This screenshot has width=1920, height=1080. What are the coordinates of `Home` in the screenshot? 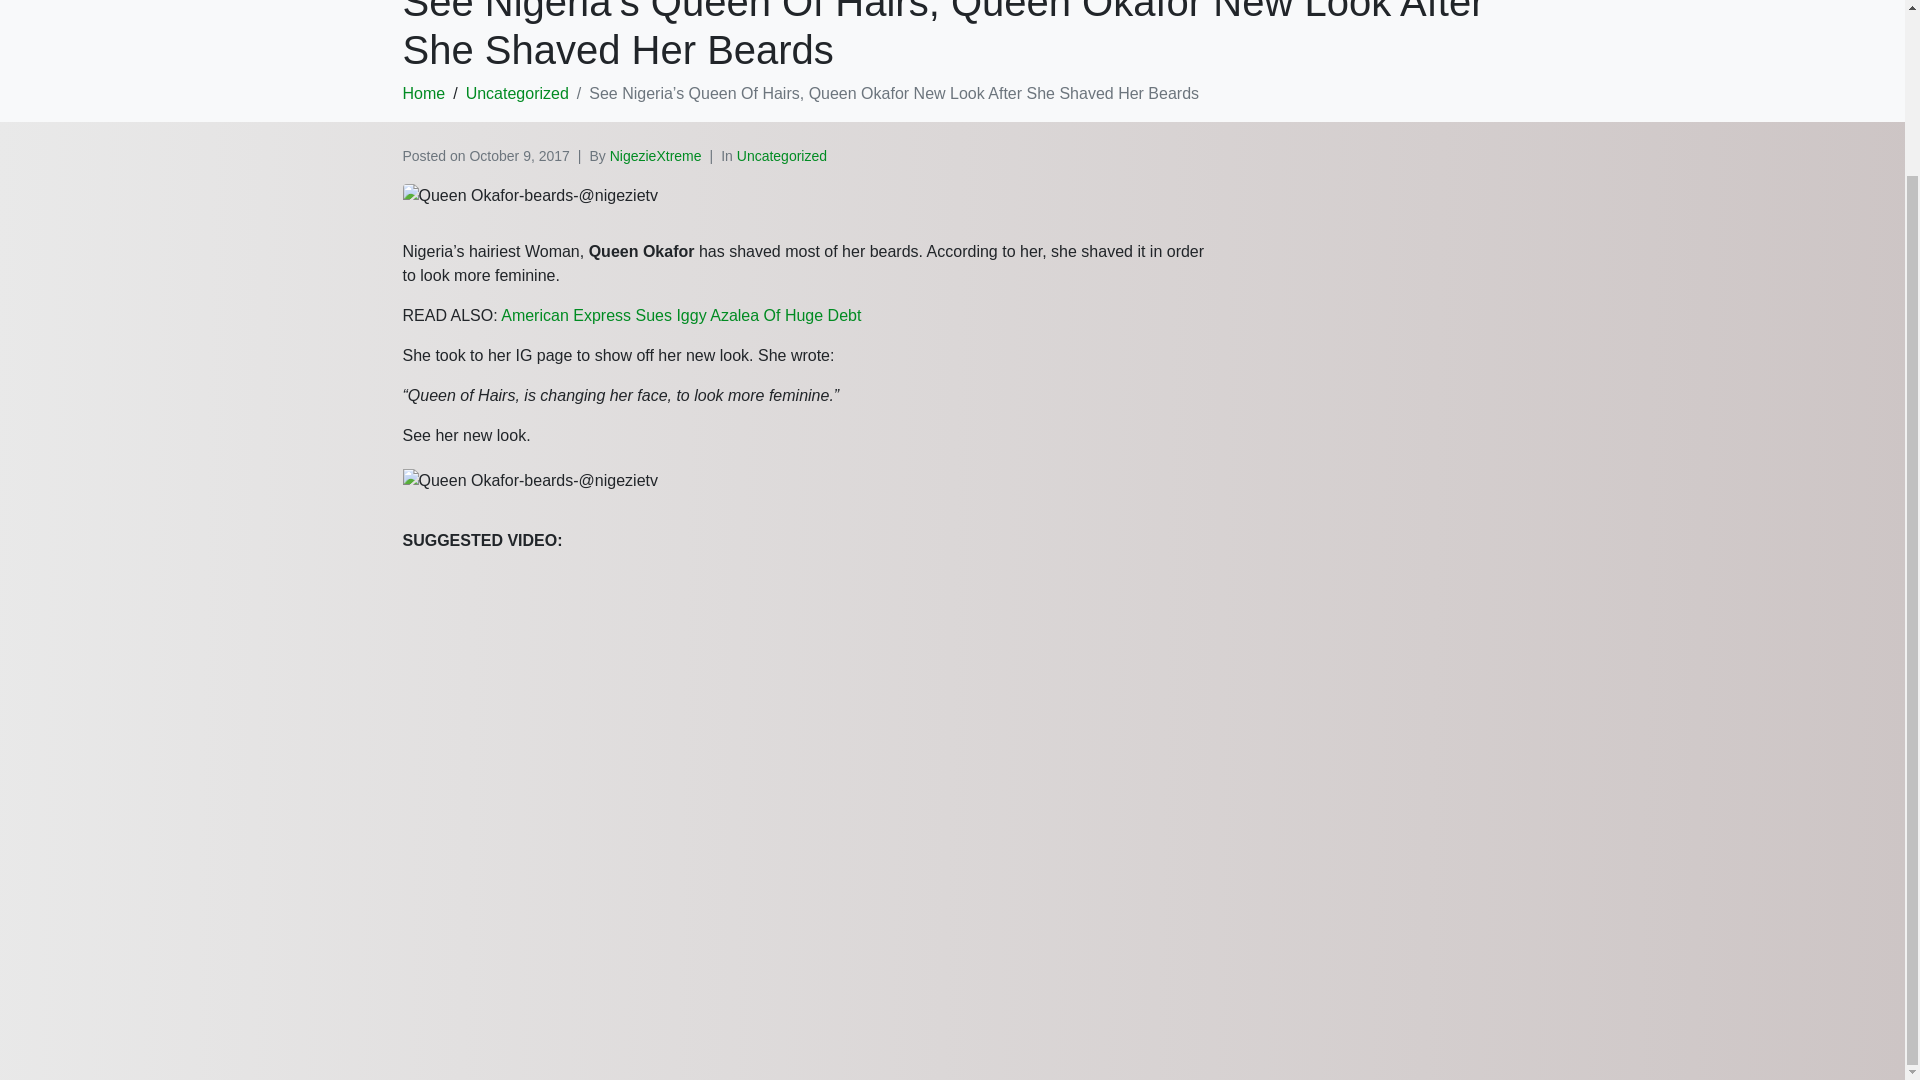 It's located at (423, 93).